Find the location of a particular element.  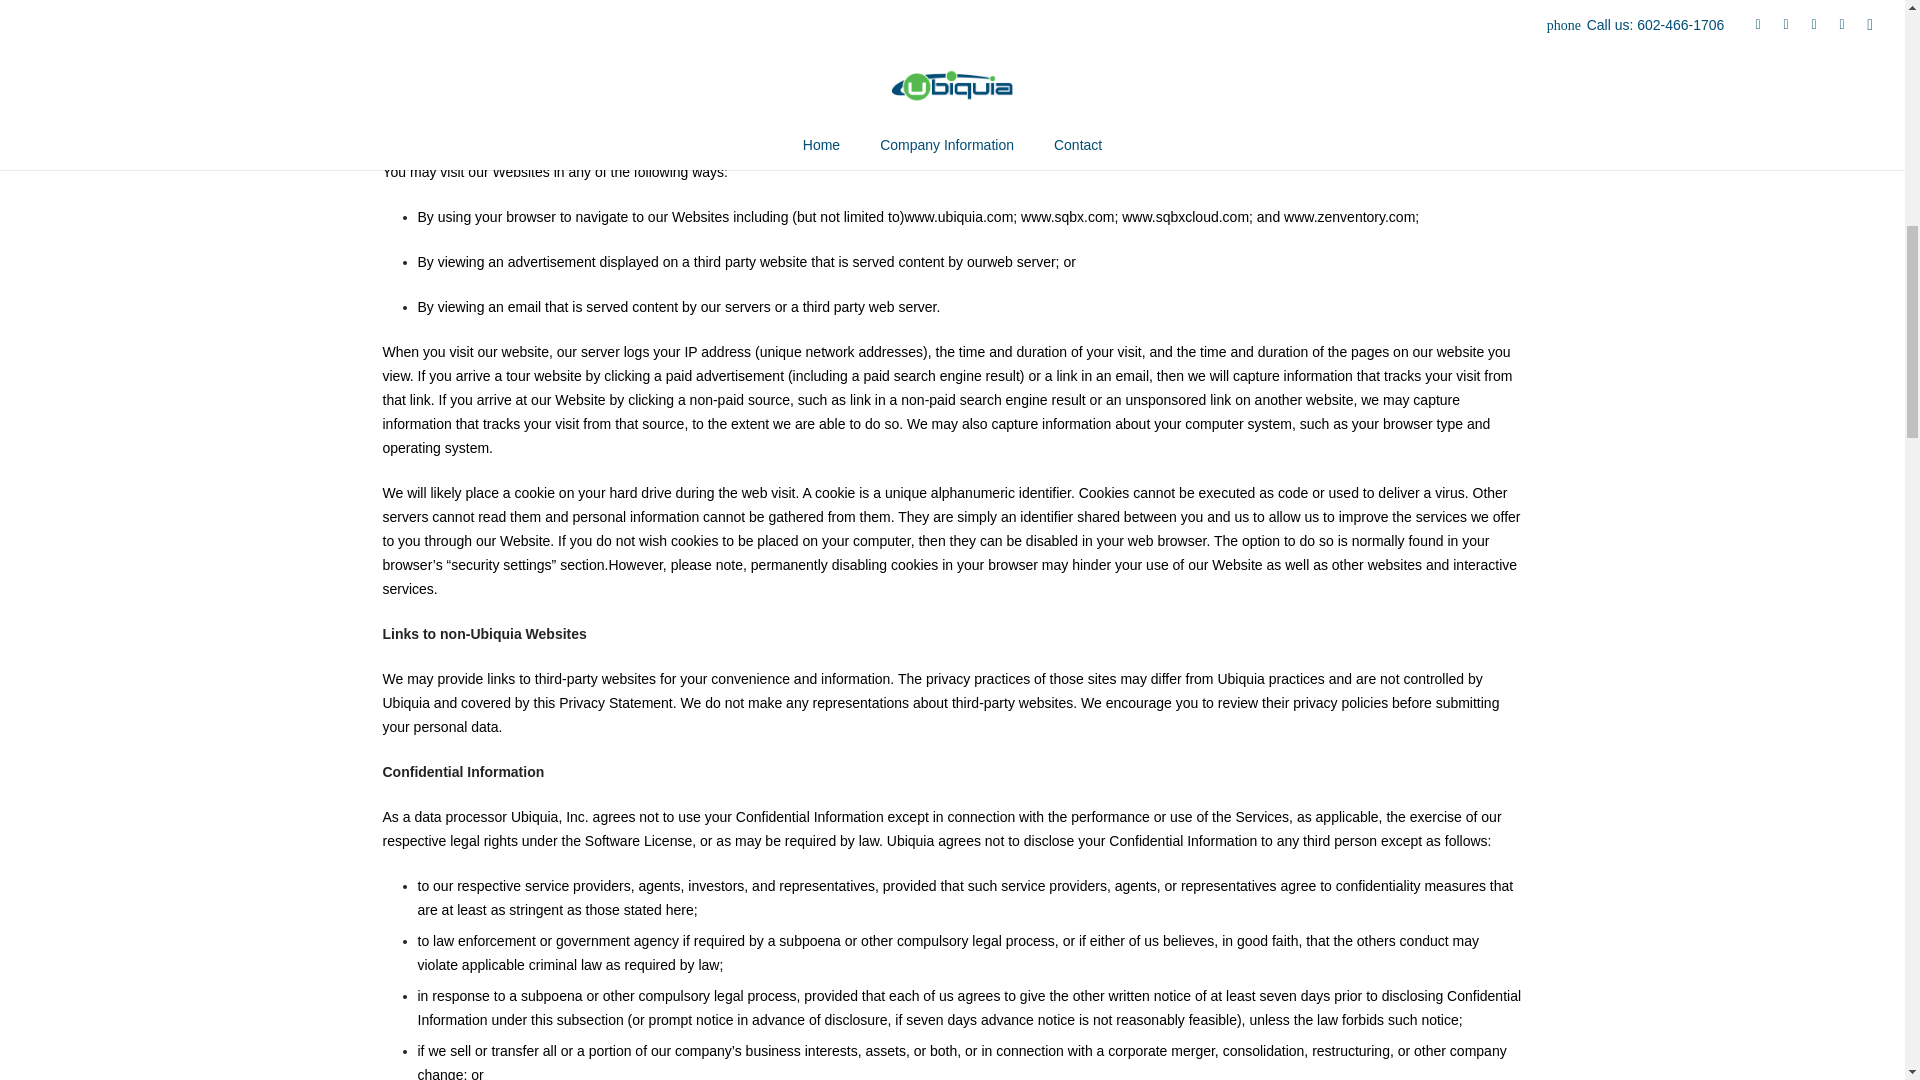

Back to top is located at coordinates (1864, 30).